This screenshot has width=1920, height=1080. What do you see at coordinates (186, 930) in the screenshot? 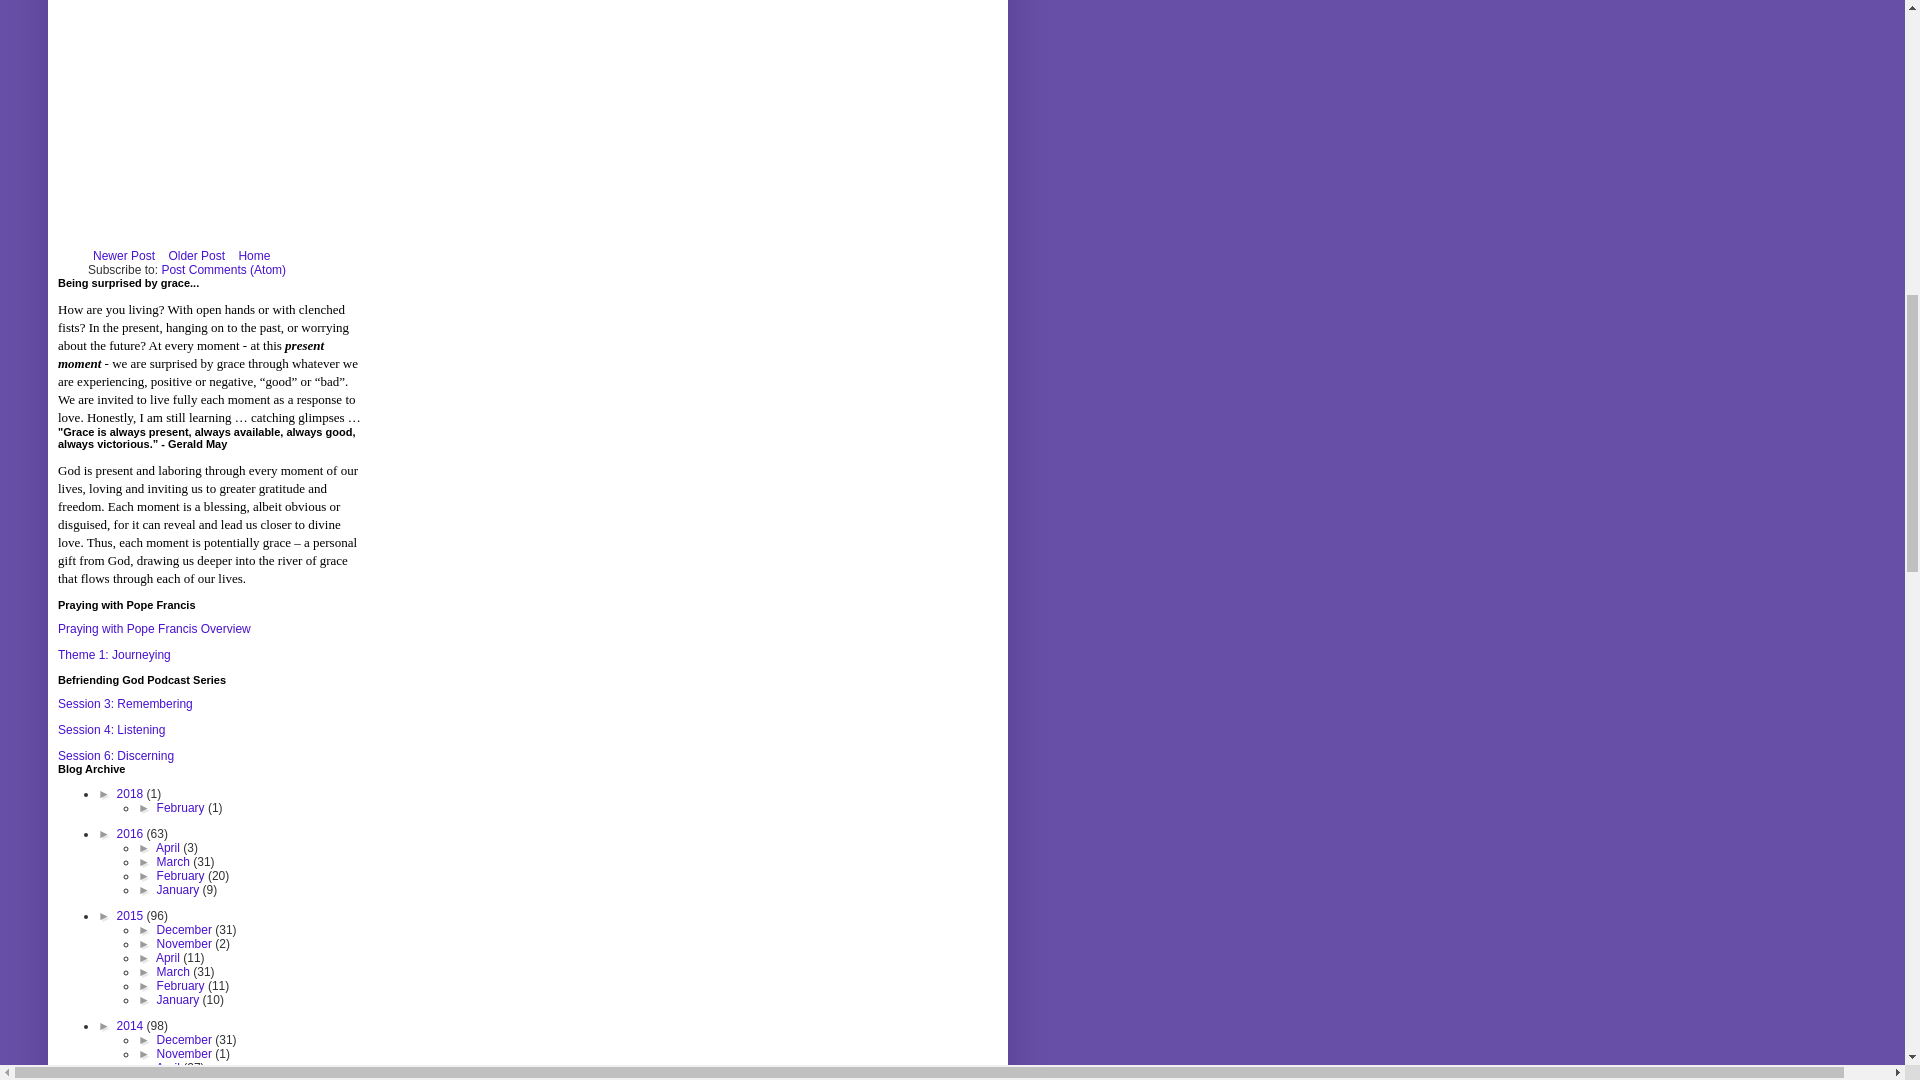
I see `December` at bounding box center [186, 930].